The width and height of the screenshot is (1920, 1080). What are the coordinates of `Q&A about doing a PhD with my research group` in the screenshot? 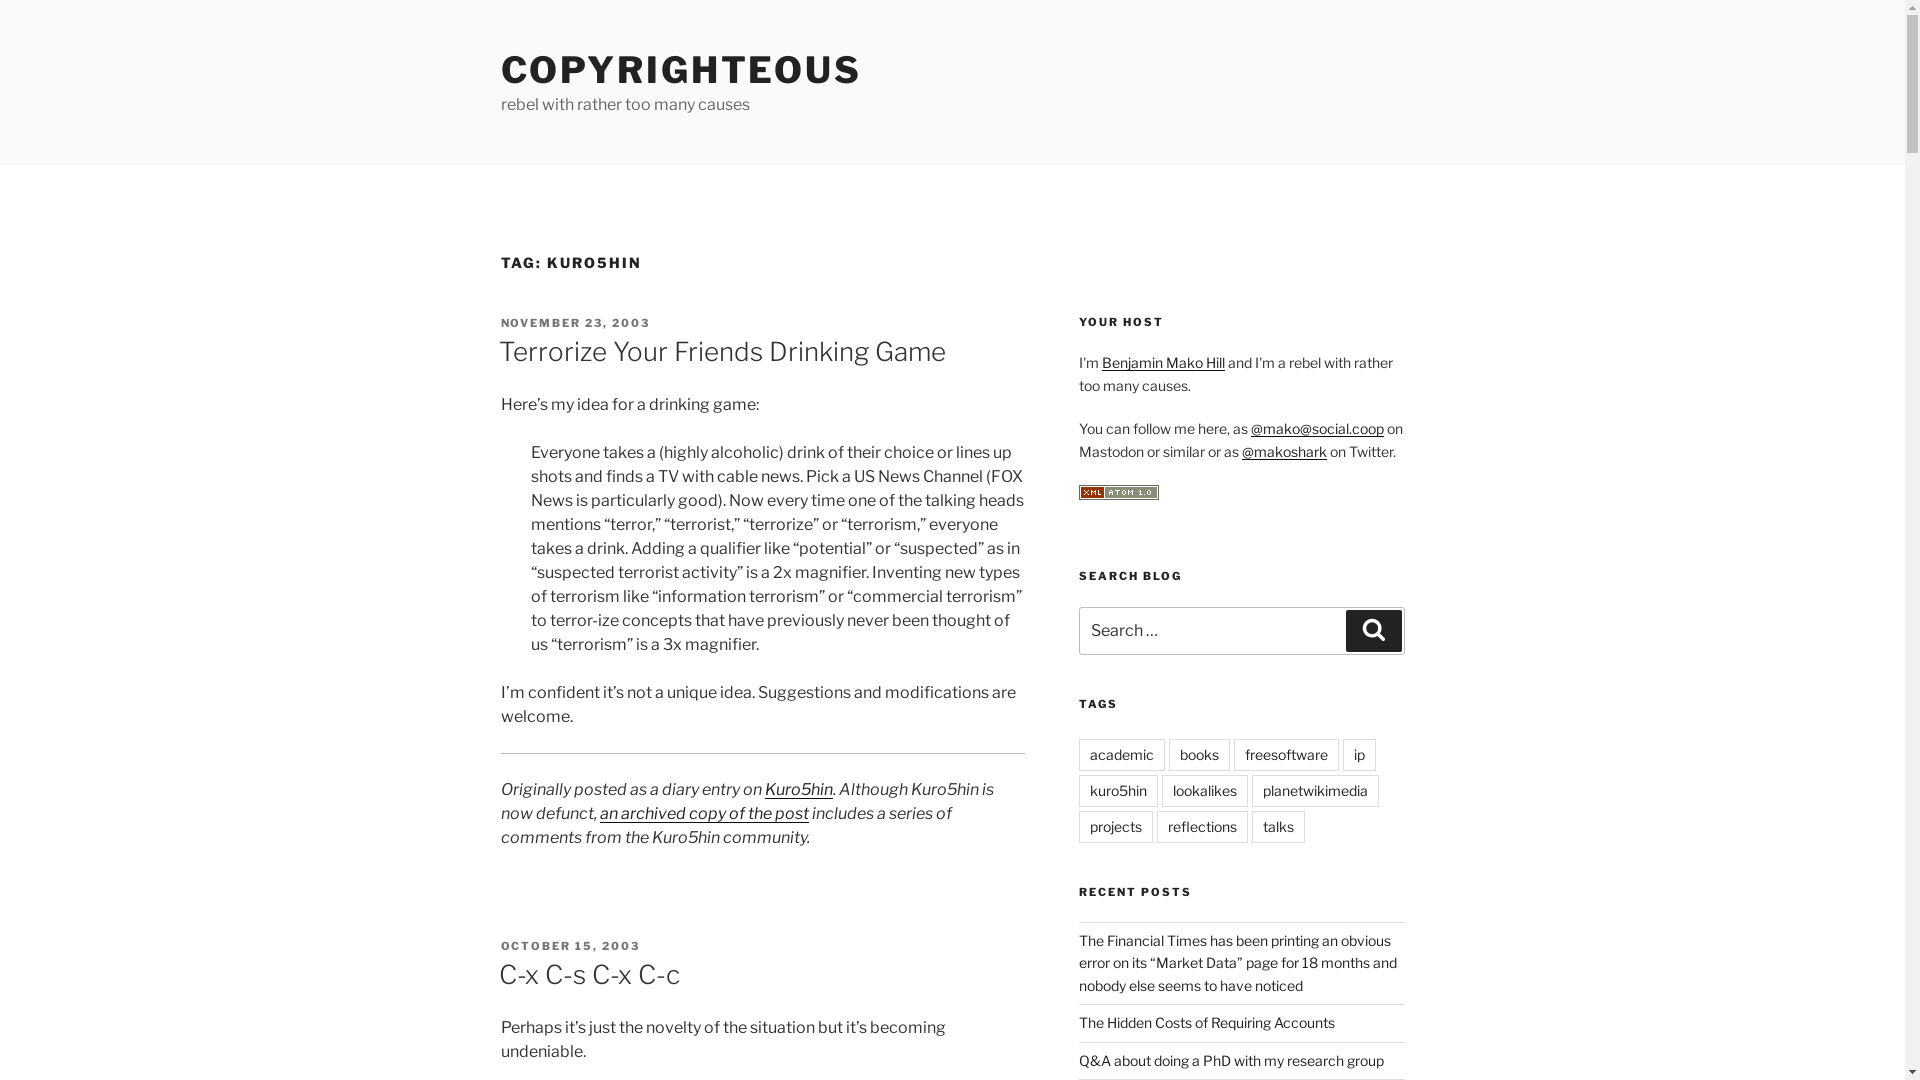 It's located at (1232, 1060).